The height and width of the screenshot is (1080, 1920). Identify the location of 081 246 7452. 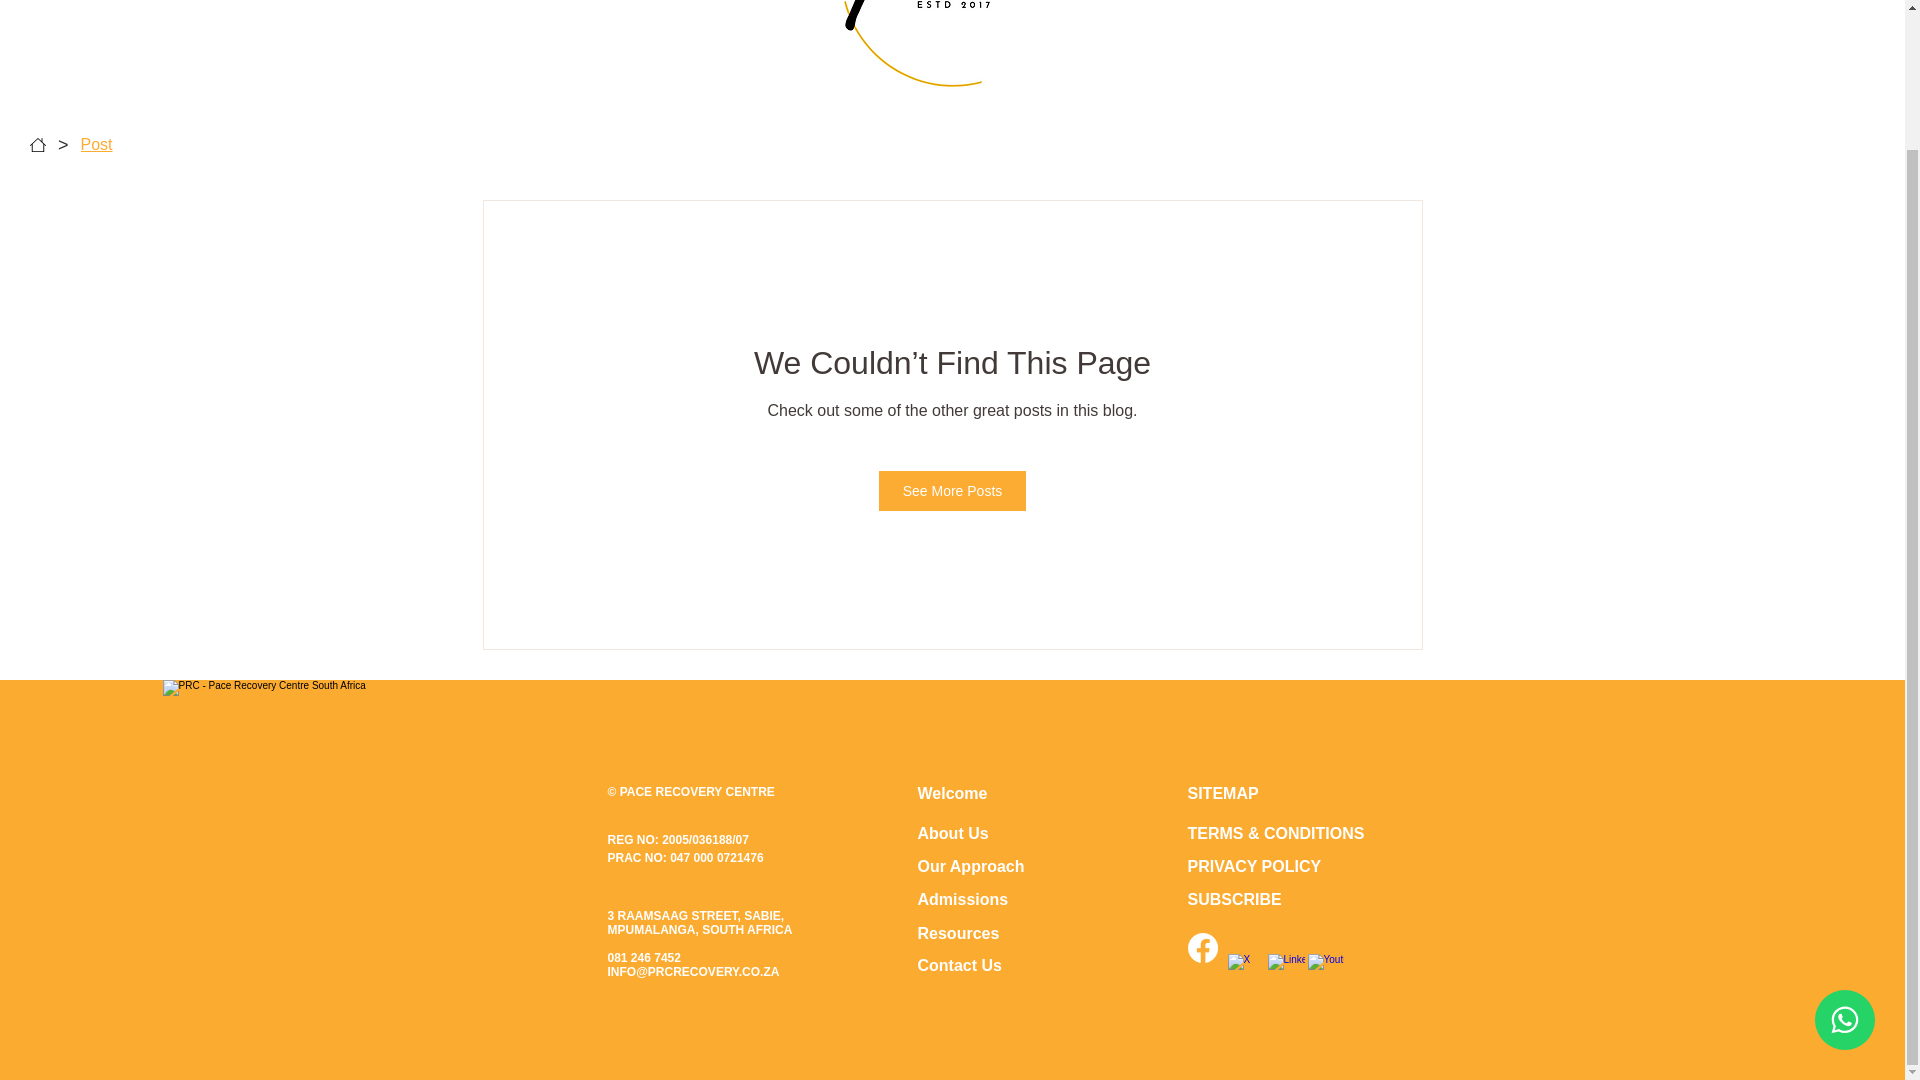
(644, 958).